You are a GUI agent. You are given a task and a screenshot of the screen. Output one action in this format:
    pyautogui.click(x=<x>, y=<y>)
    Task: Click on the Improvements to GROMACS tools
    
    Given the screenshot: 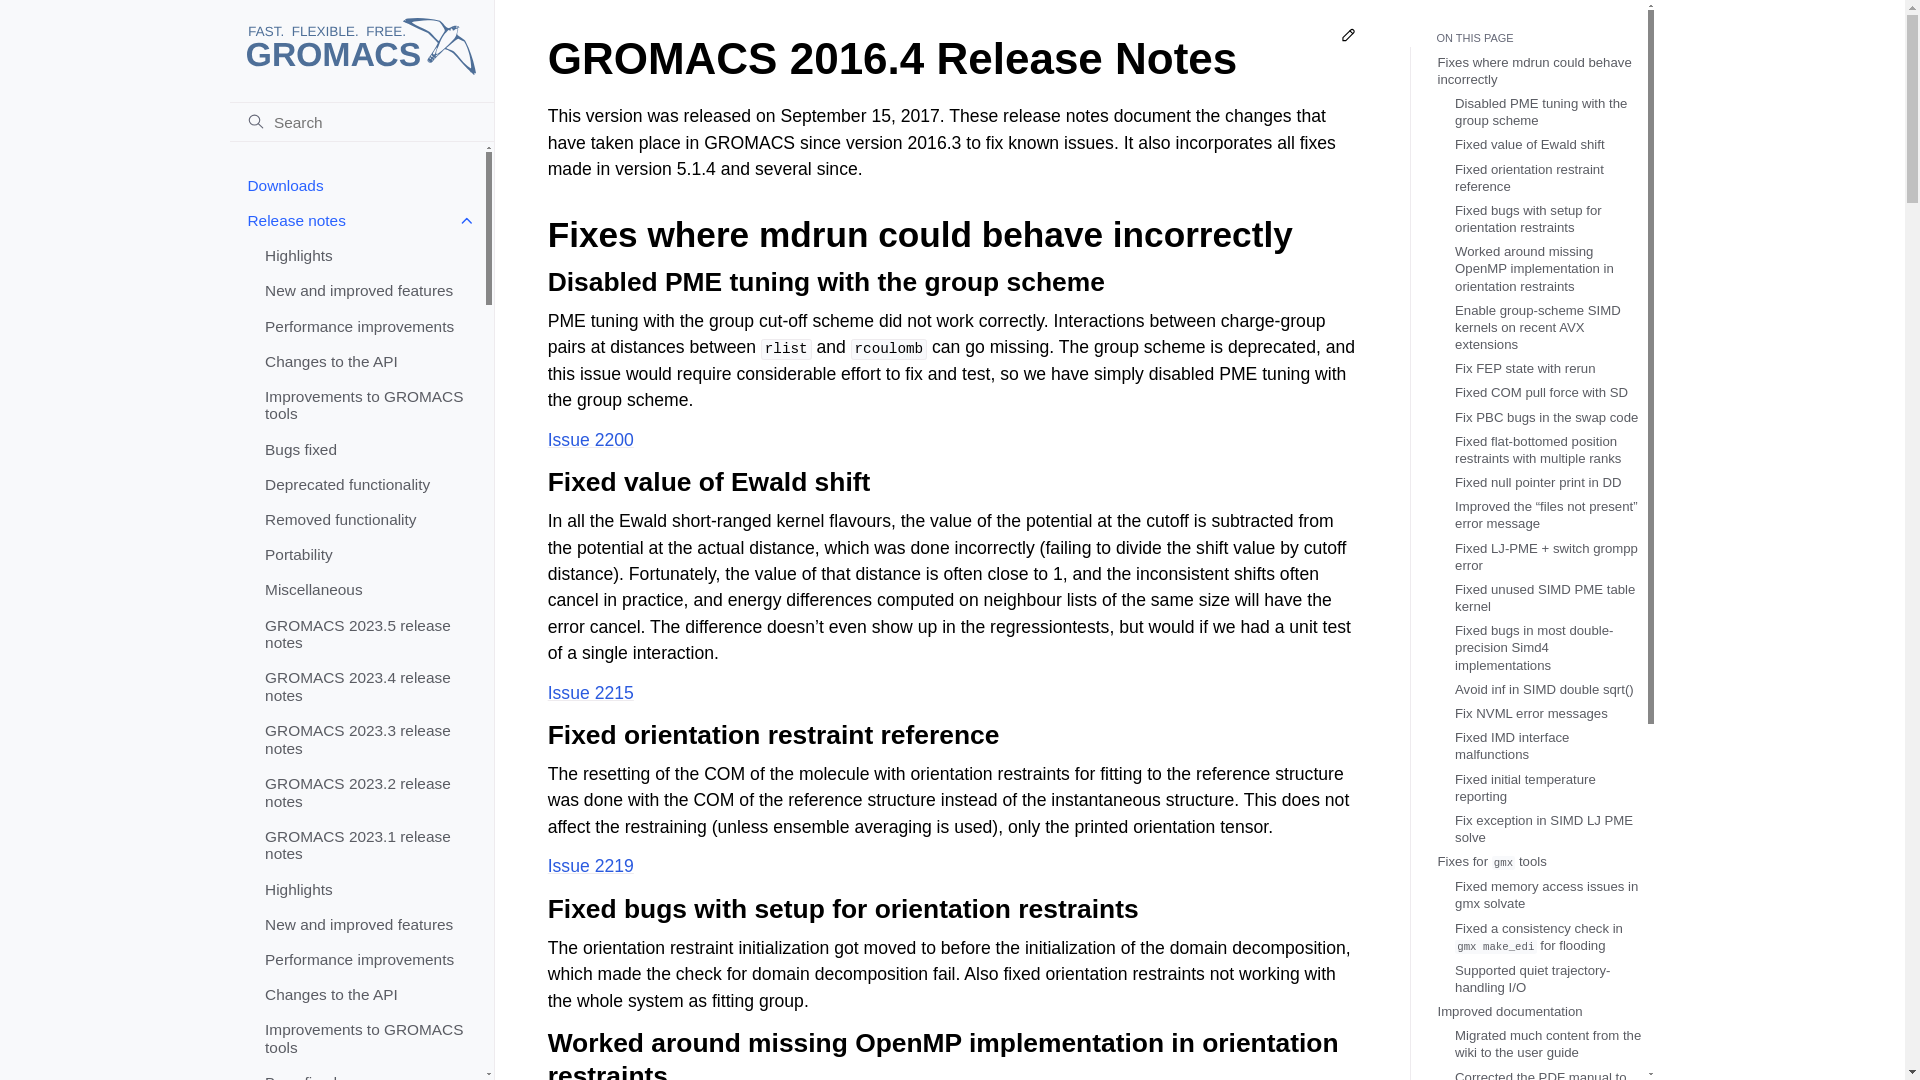 What is the action you would take?
    pyautogui.click(x=365, y=1038)
    